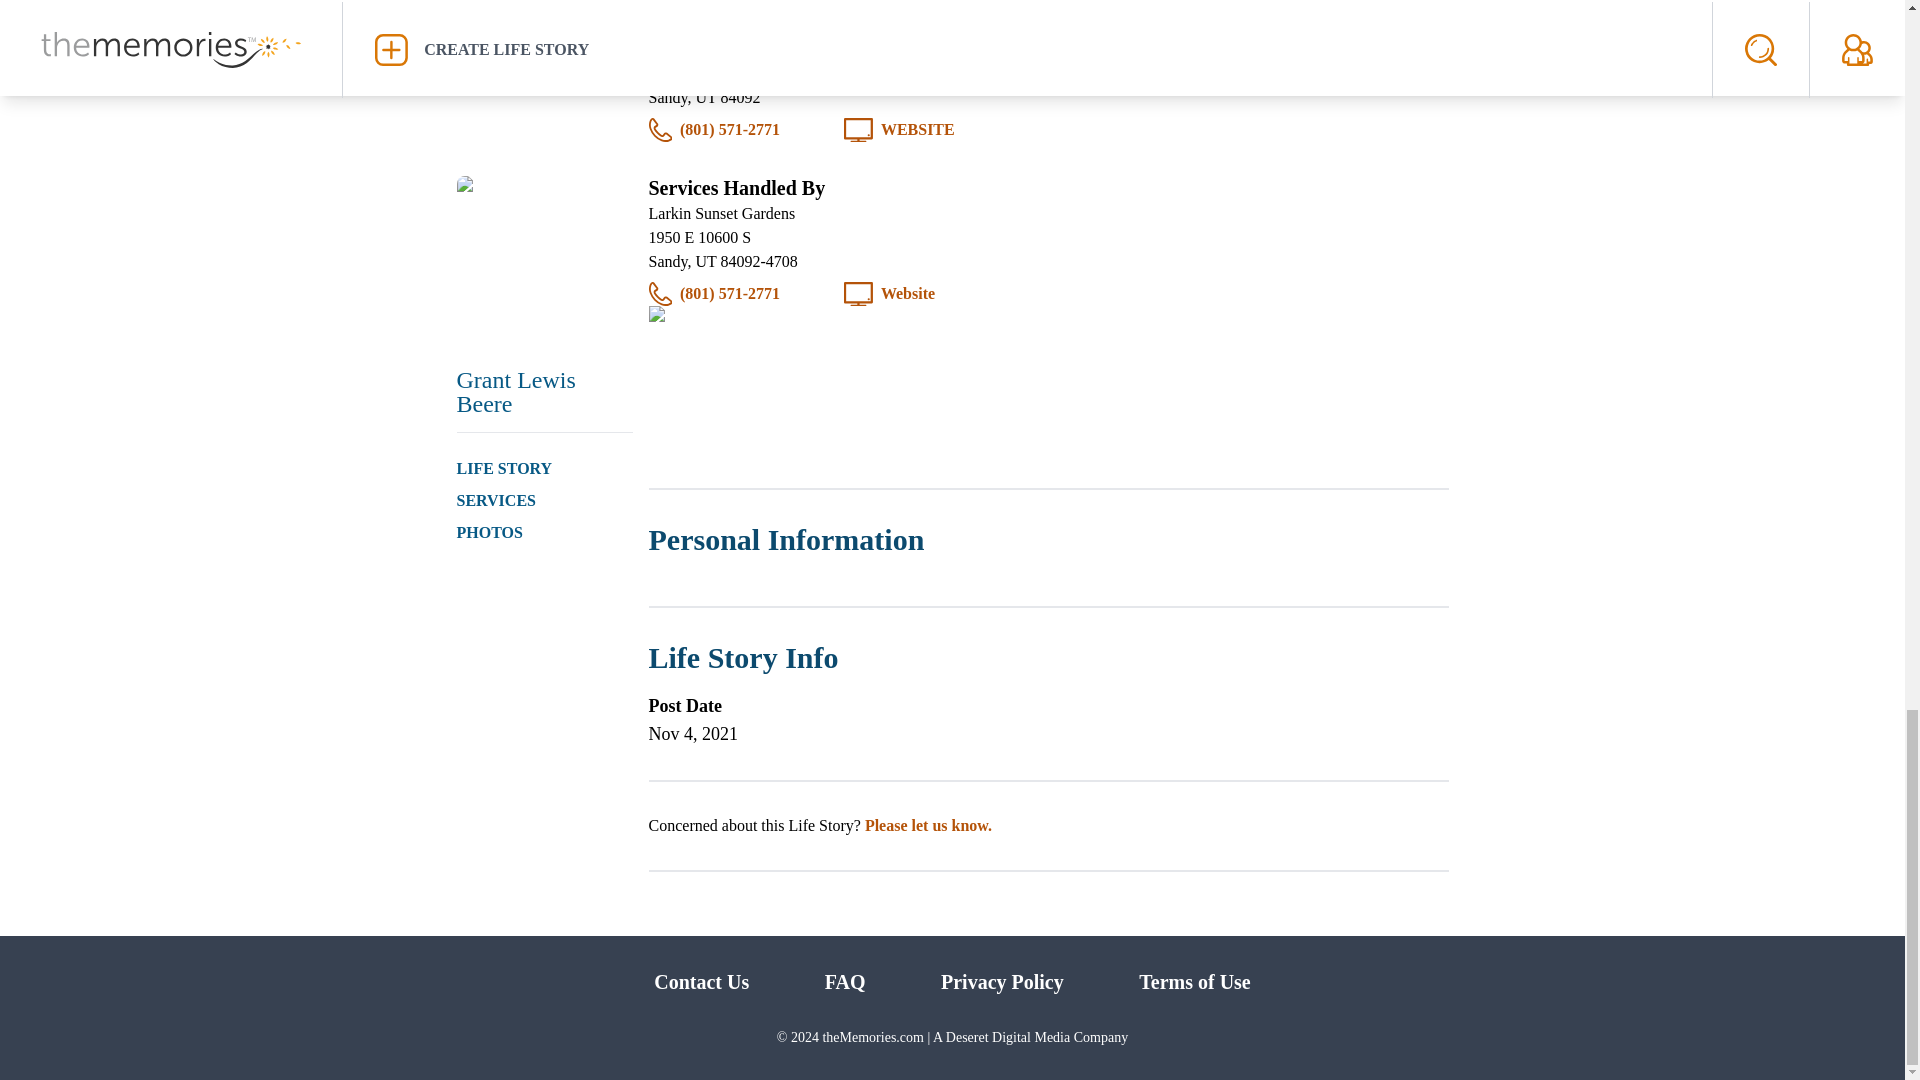 The width and height of the screenshot is (1920, 1080). Describe the element at coordinates (918, 129) in the screenshot. I see `WEBSITE` at that location.